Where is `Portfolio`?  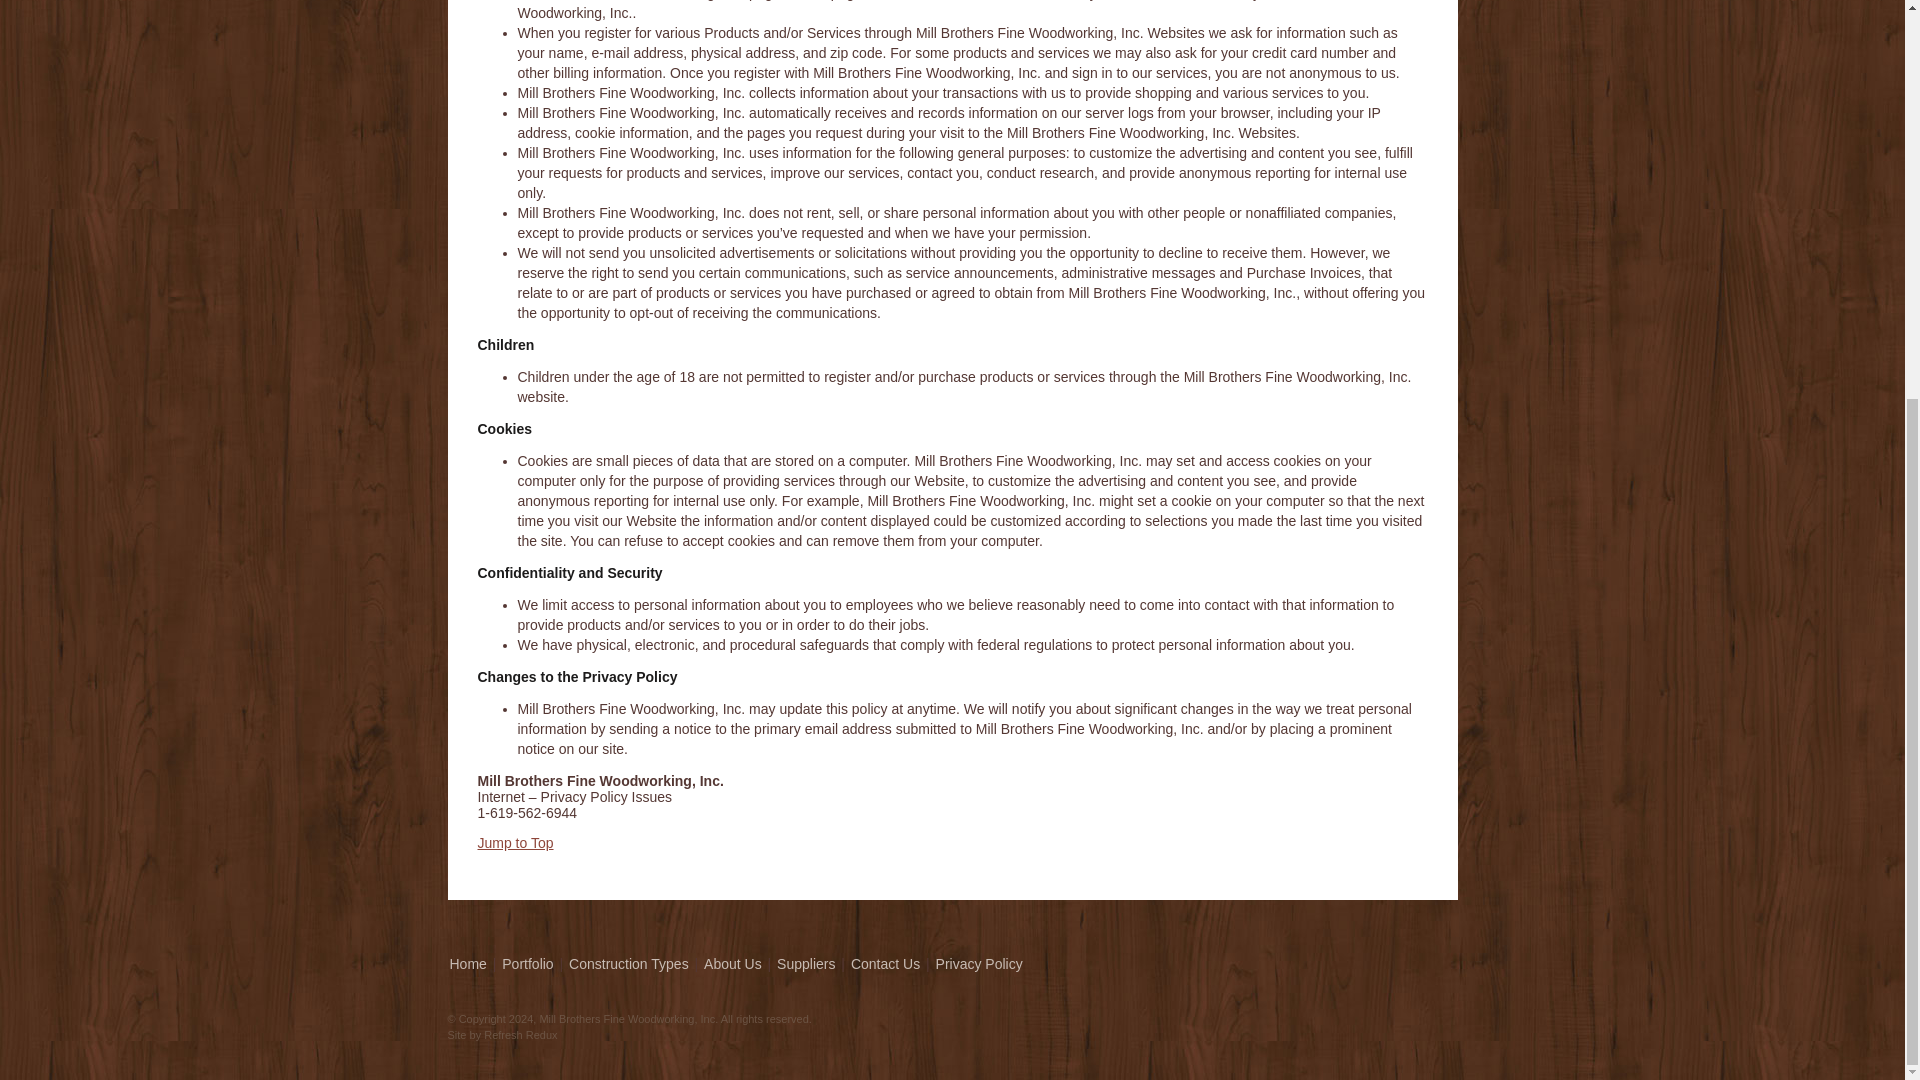 Portfolio is located at coordinates (526, 964).